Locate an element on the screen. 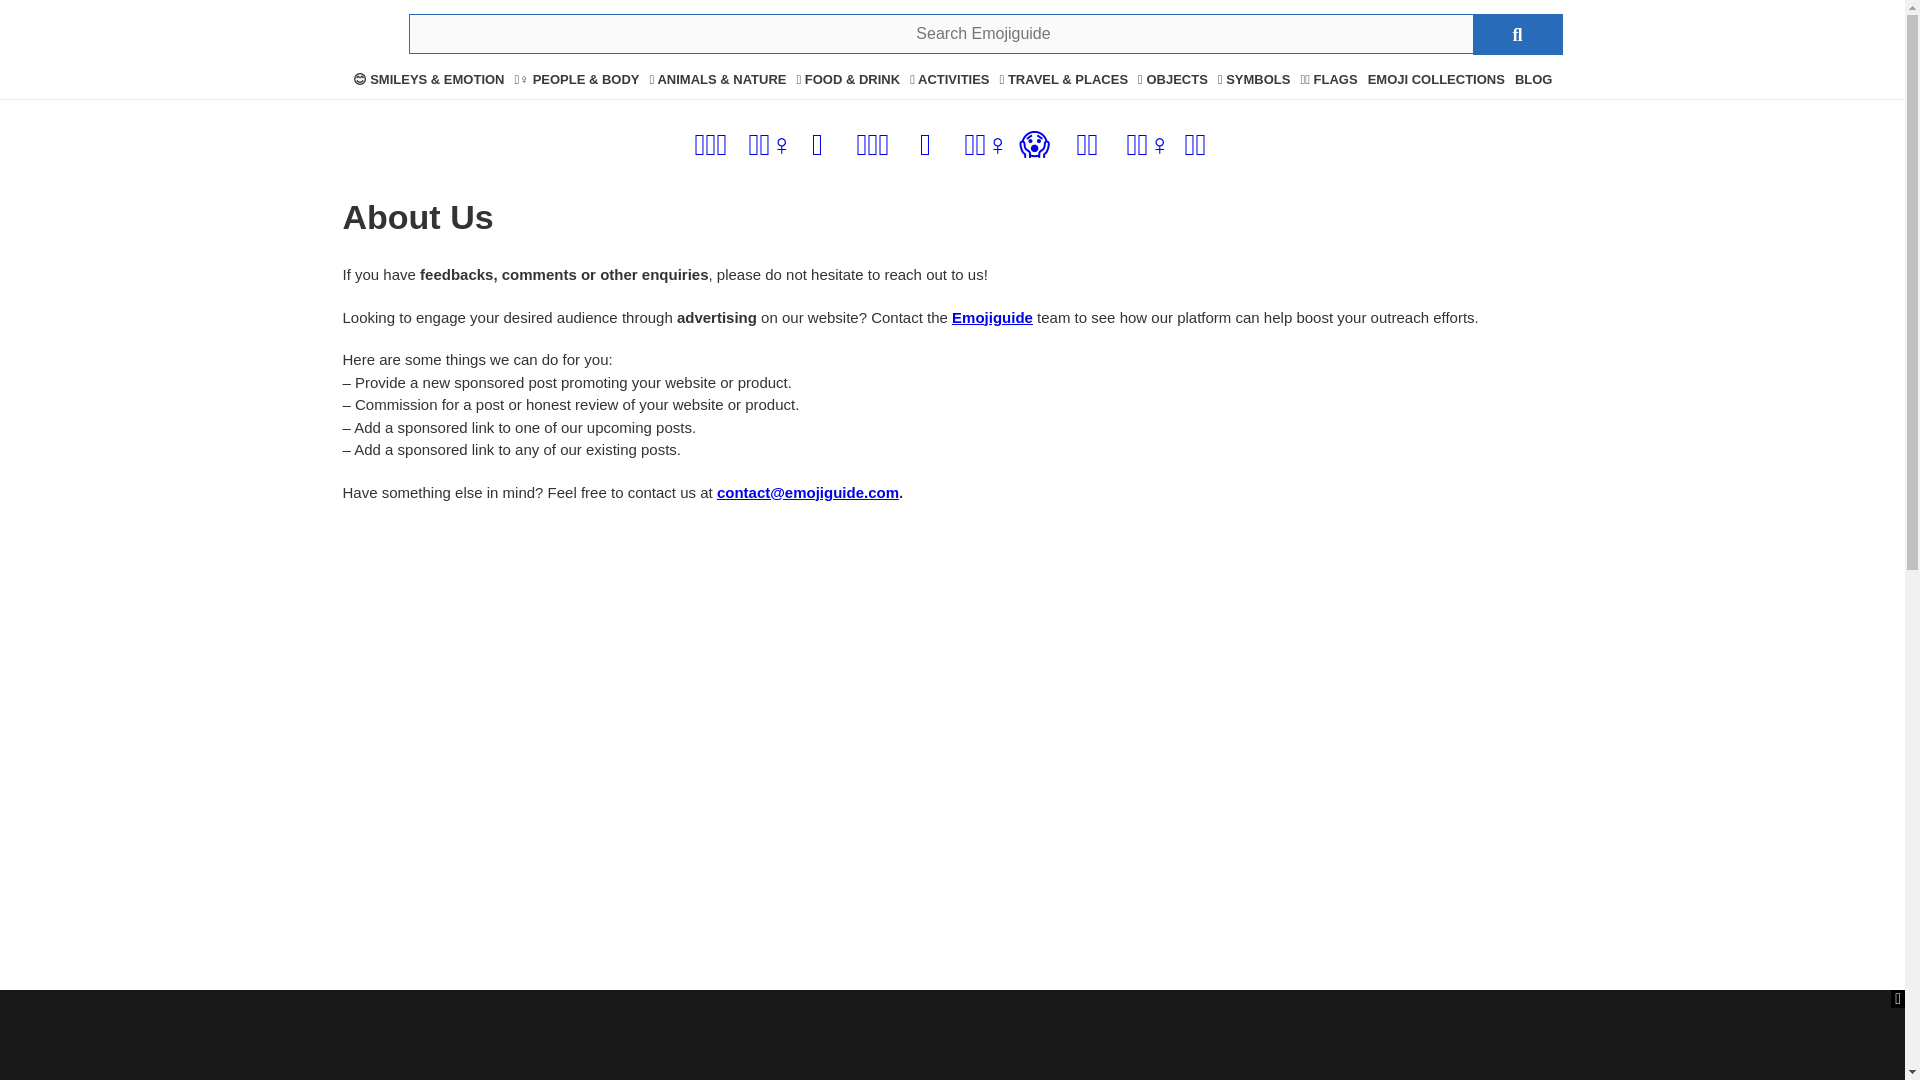 The height and width of the screenshot is (1080, 1920). woman supervillain: light skin tone is located at coordinates (986, 149).